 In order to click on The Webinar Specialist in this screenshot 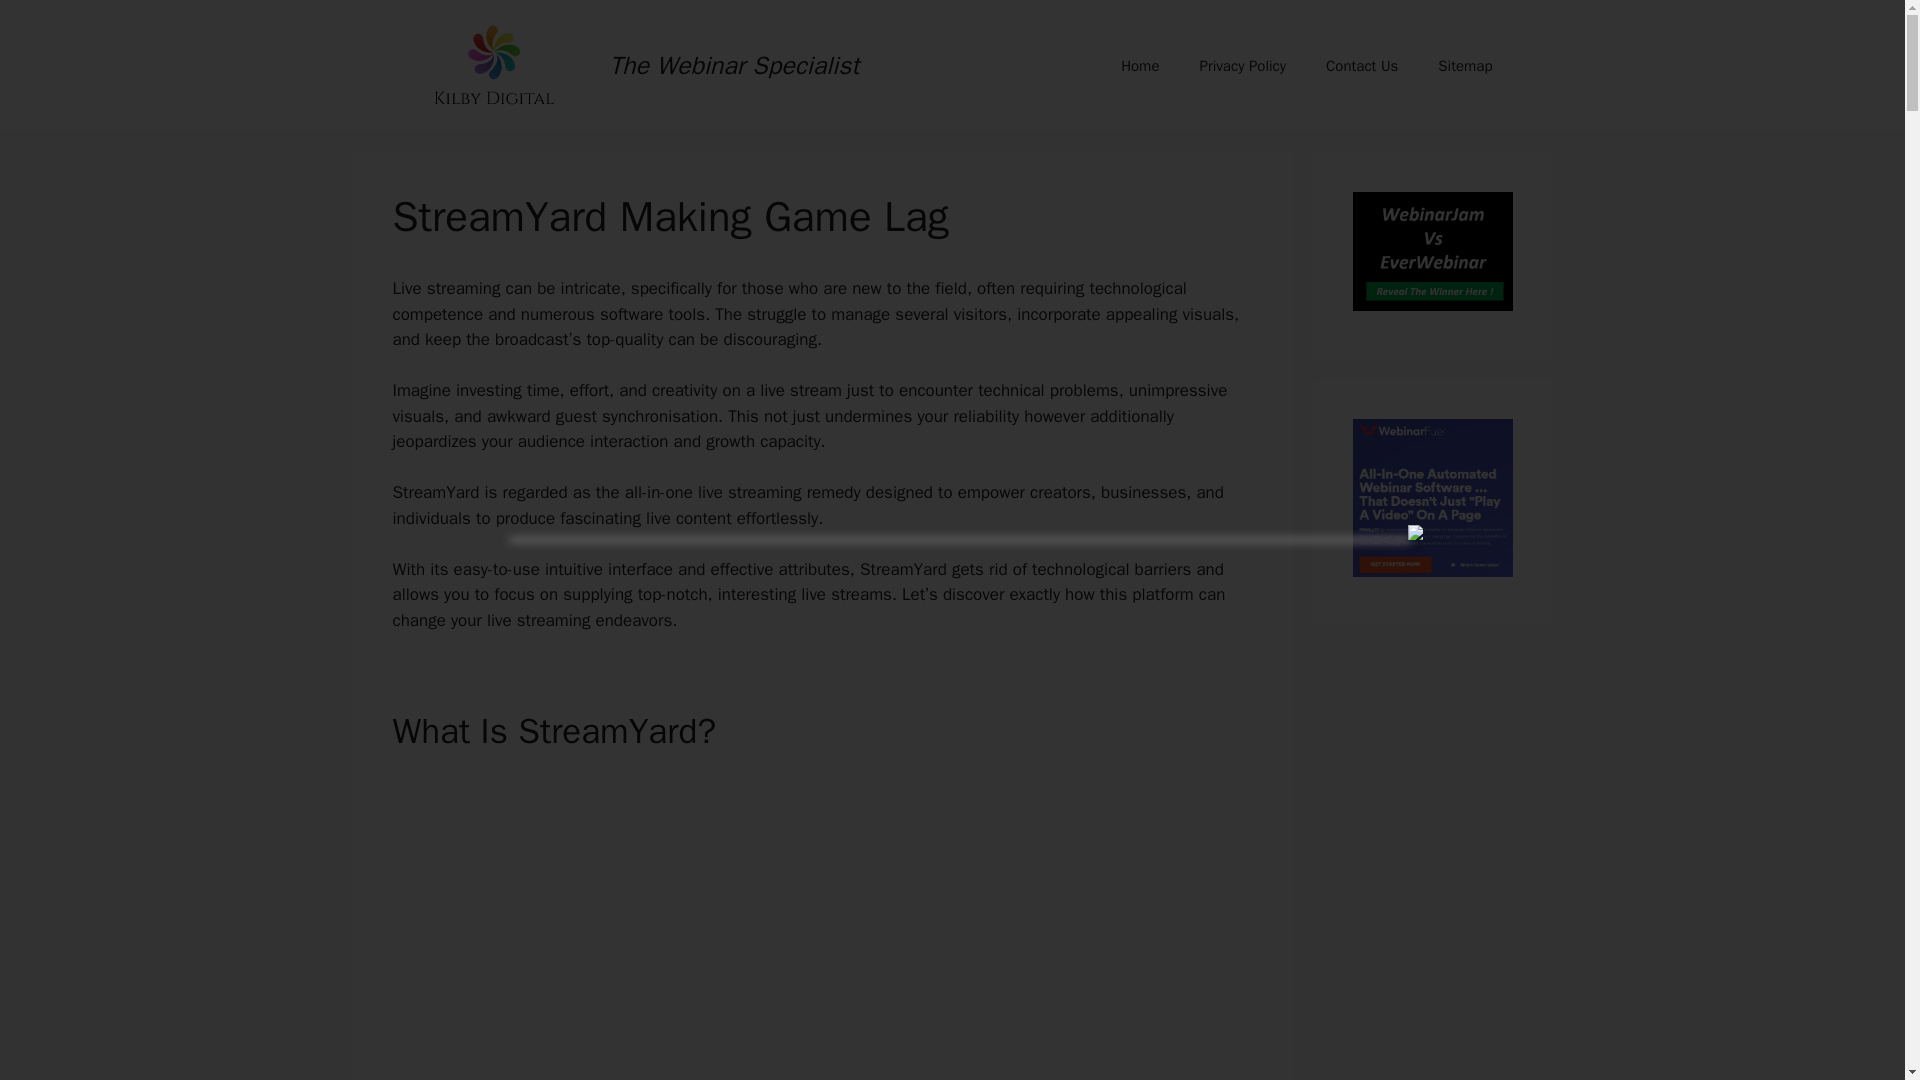, I will do `click(735, 65)`.